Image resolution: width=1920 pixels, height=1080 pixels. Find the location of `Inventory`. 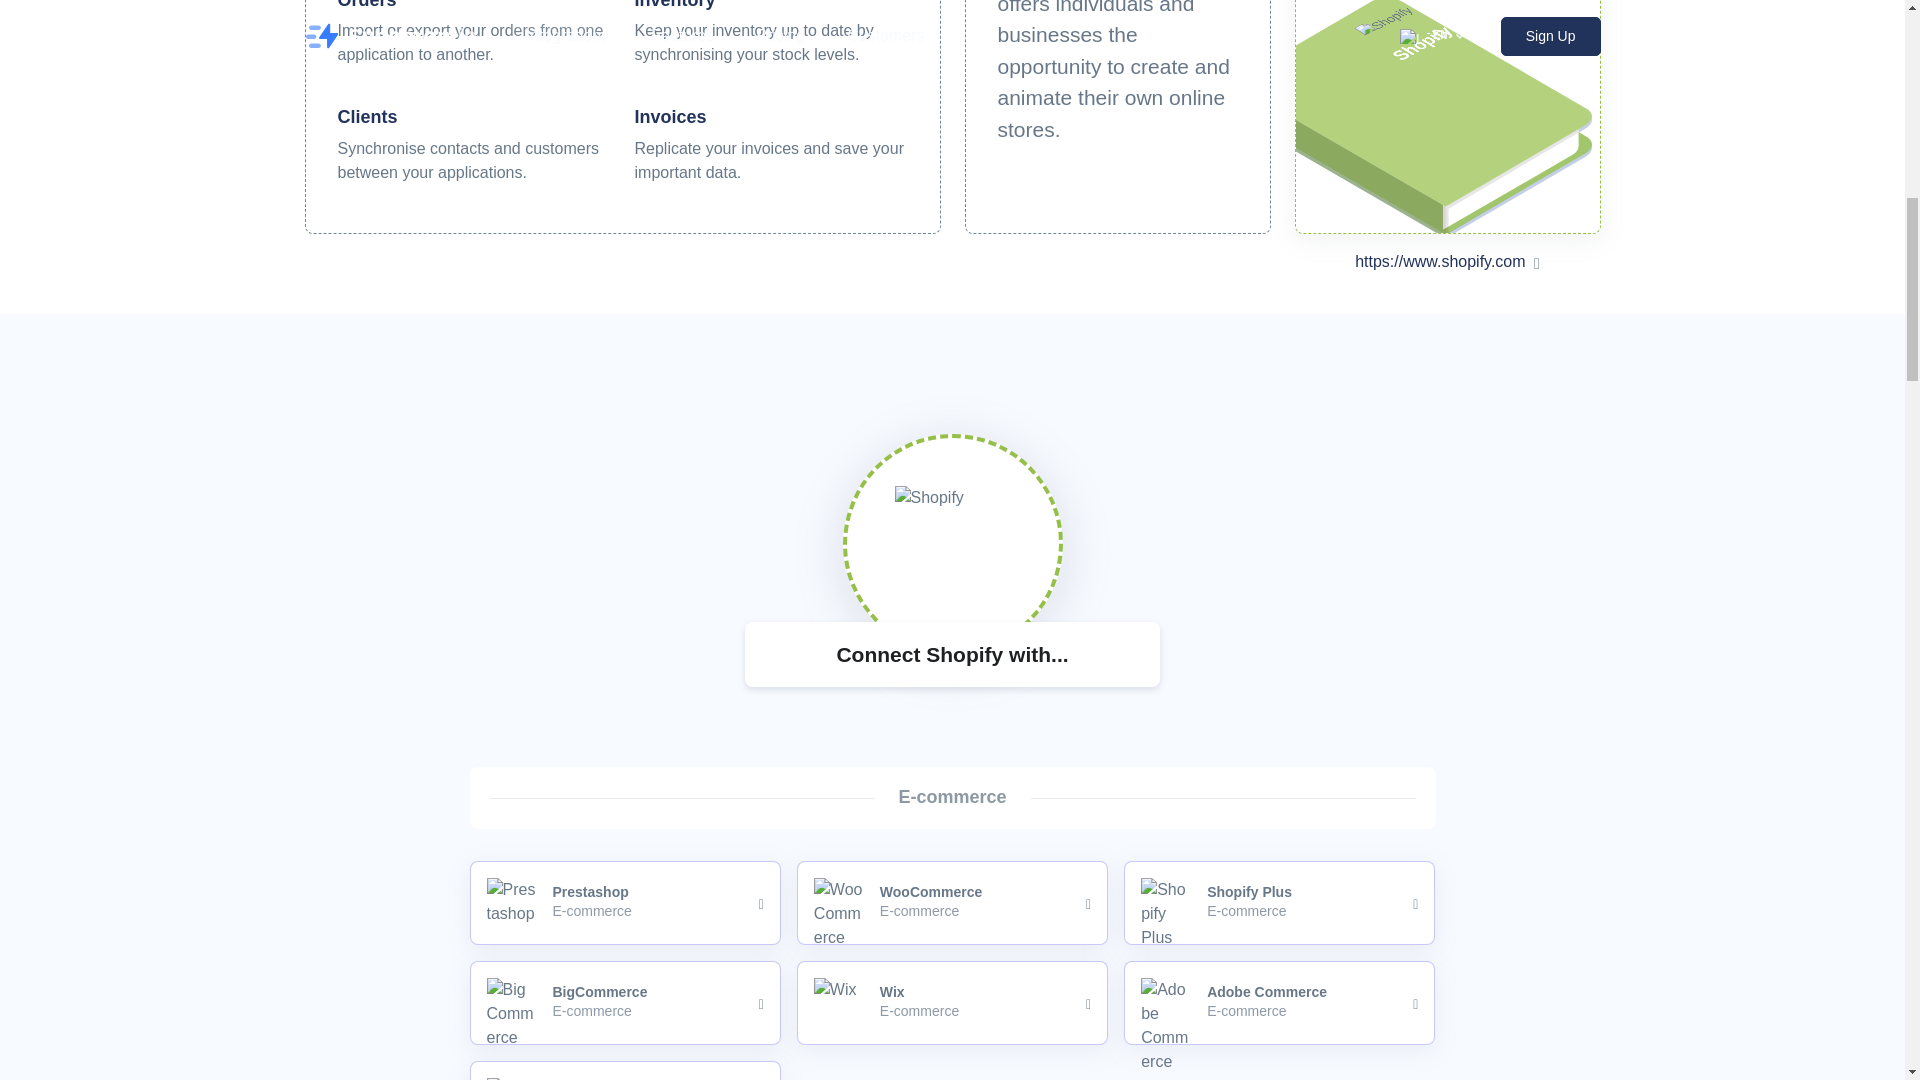

Inventory is located at coordinates (626, 902).